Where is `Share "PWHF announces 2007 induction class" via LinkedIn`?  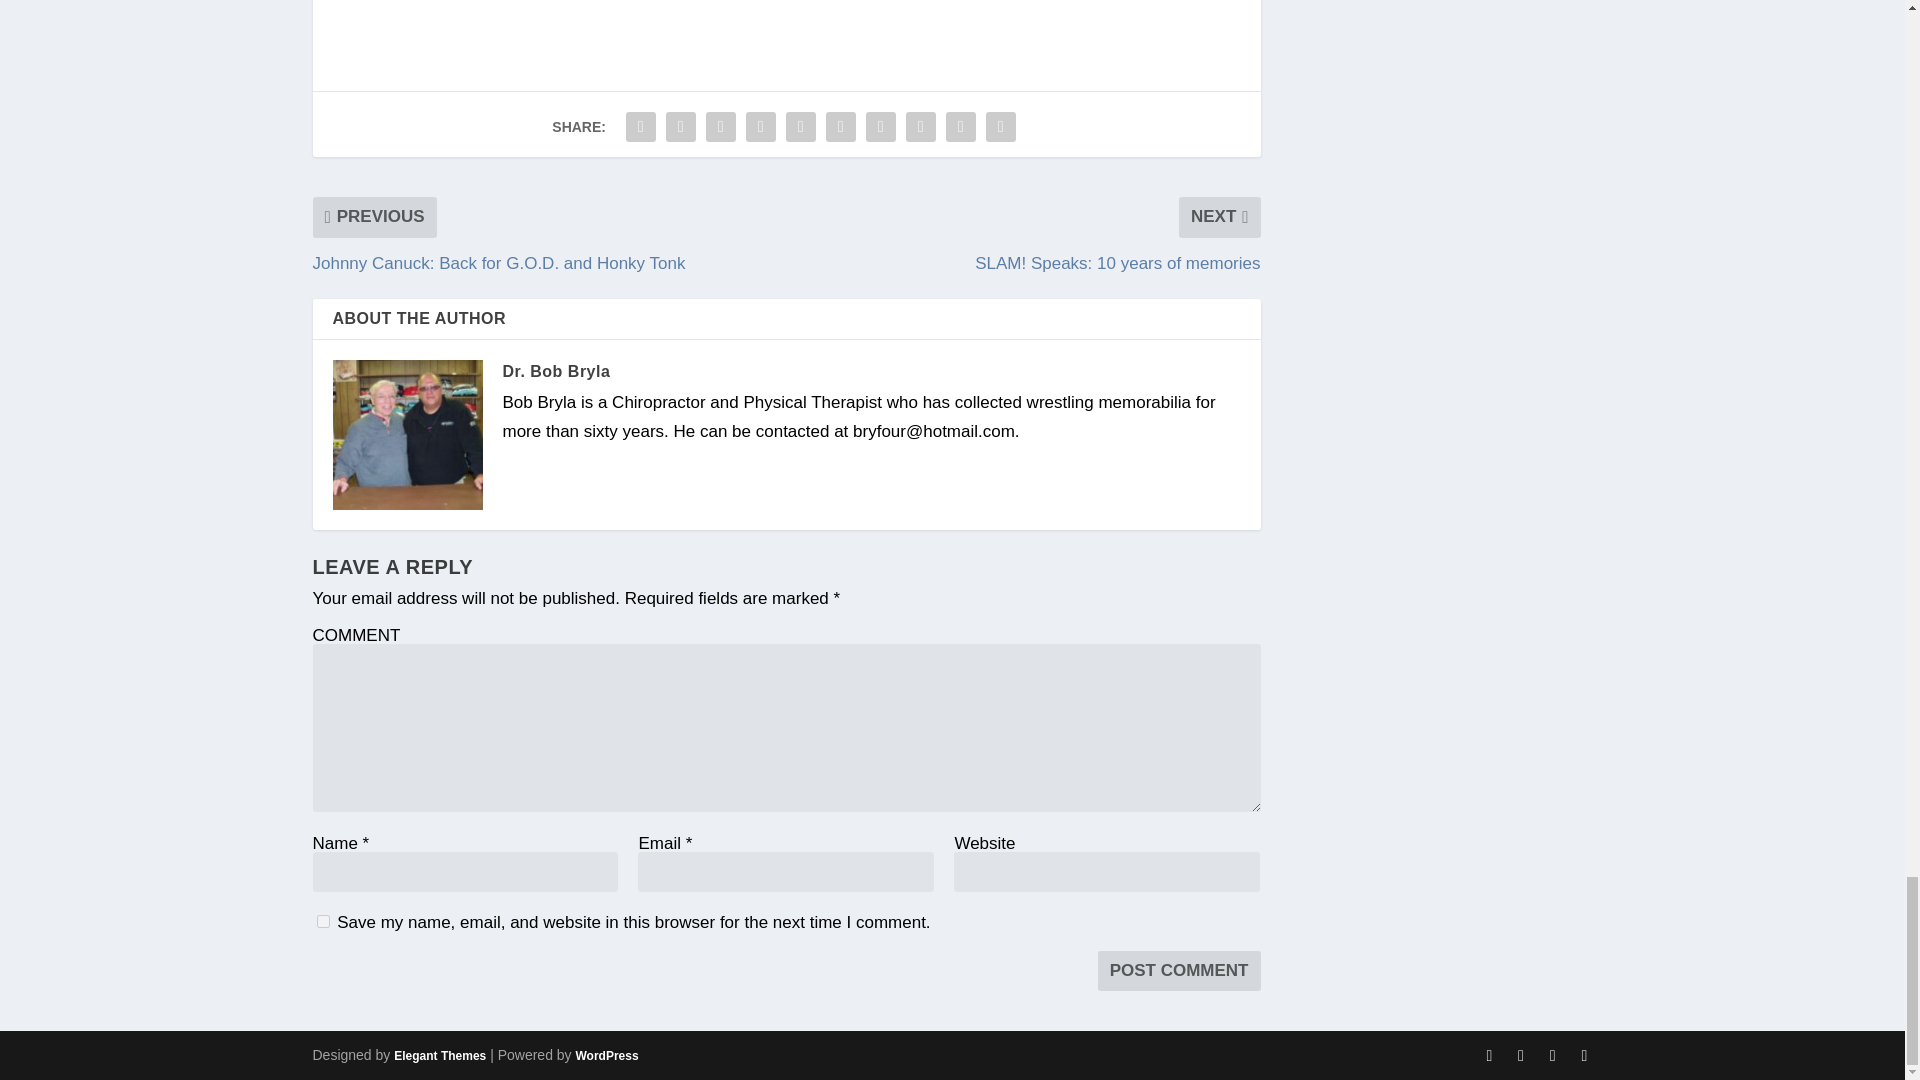 Share "PWHF announces 2007 induction class" via LinkedIn is located at coordinates (840, 126).